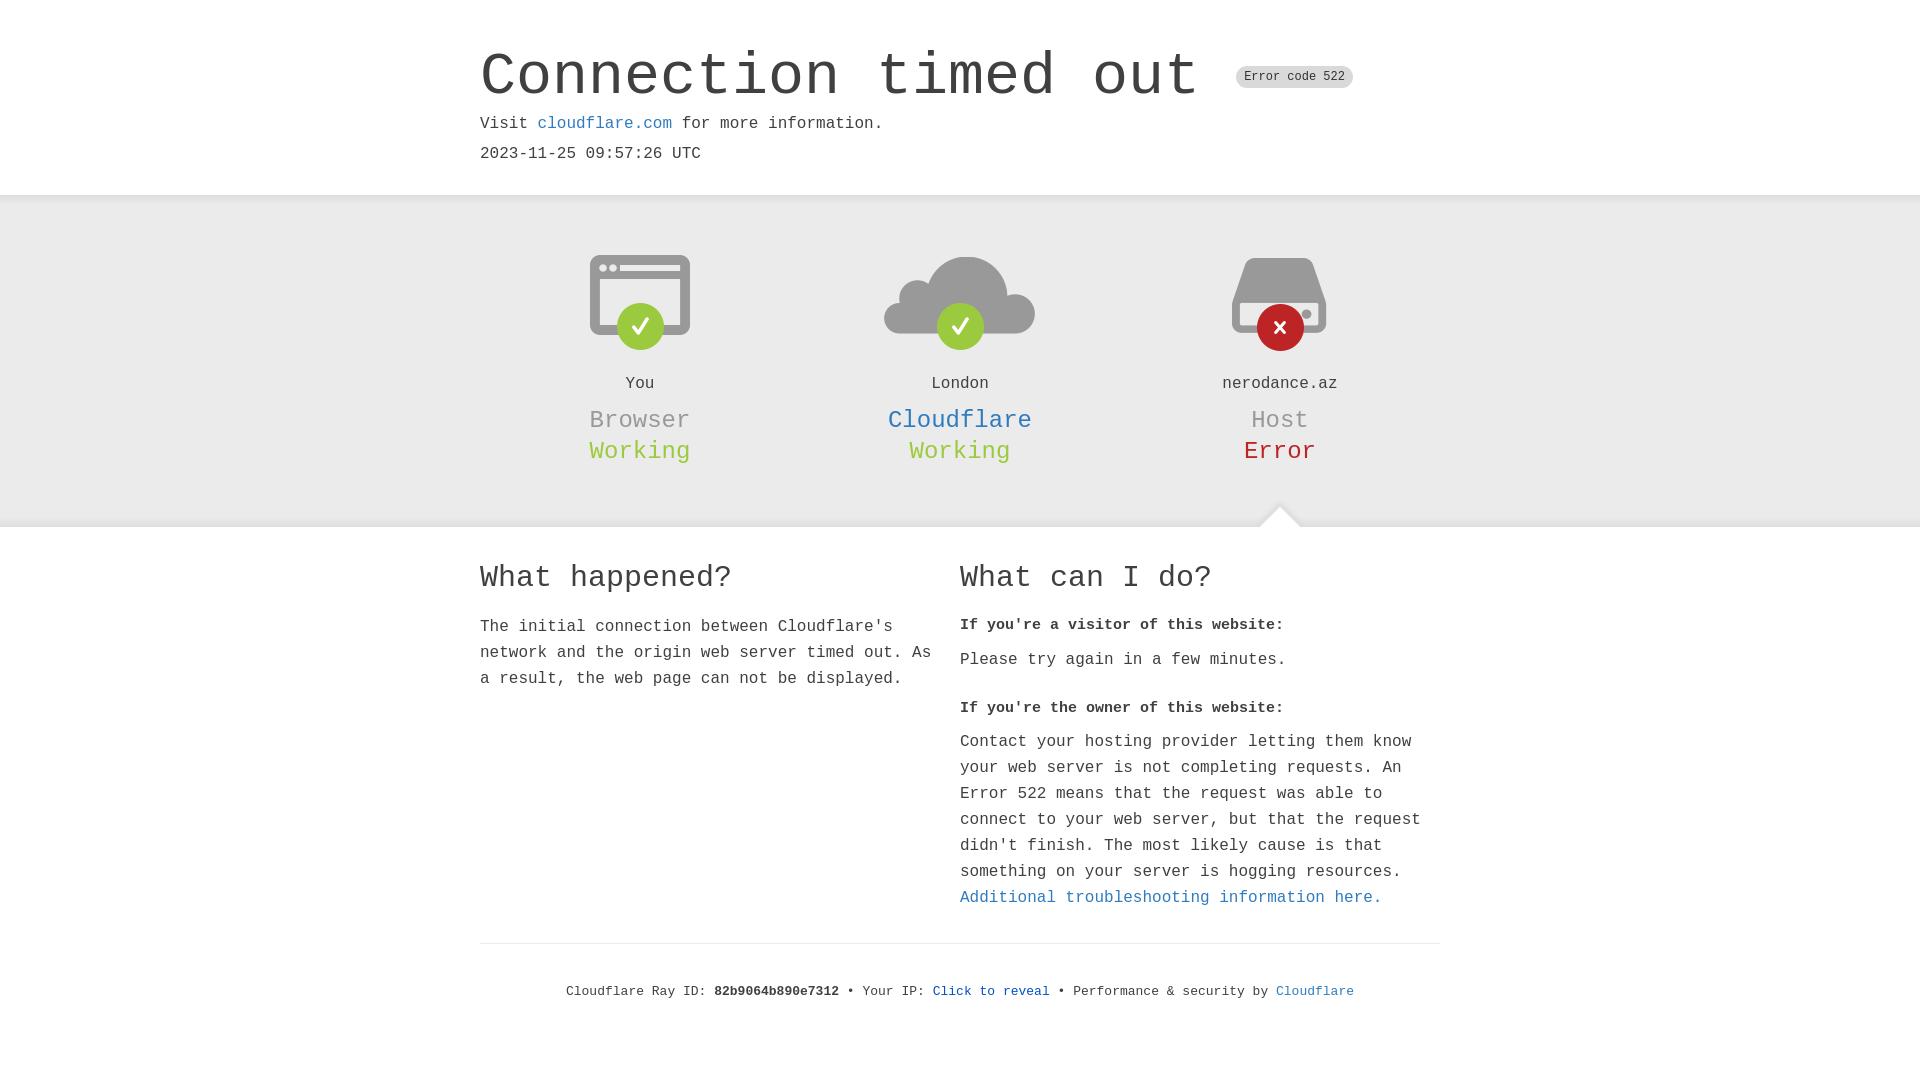  I want to click on cloudflare.com, so click(605, 124).